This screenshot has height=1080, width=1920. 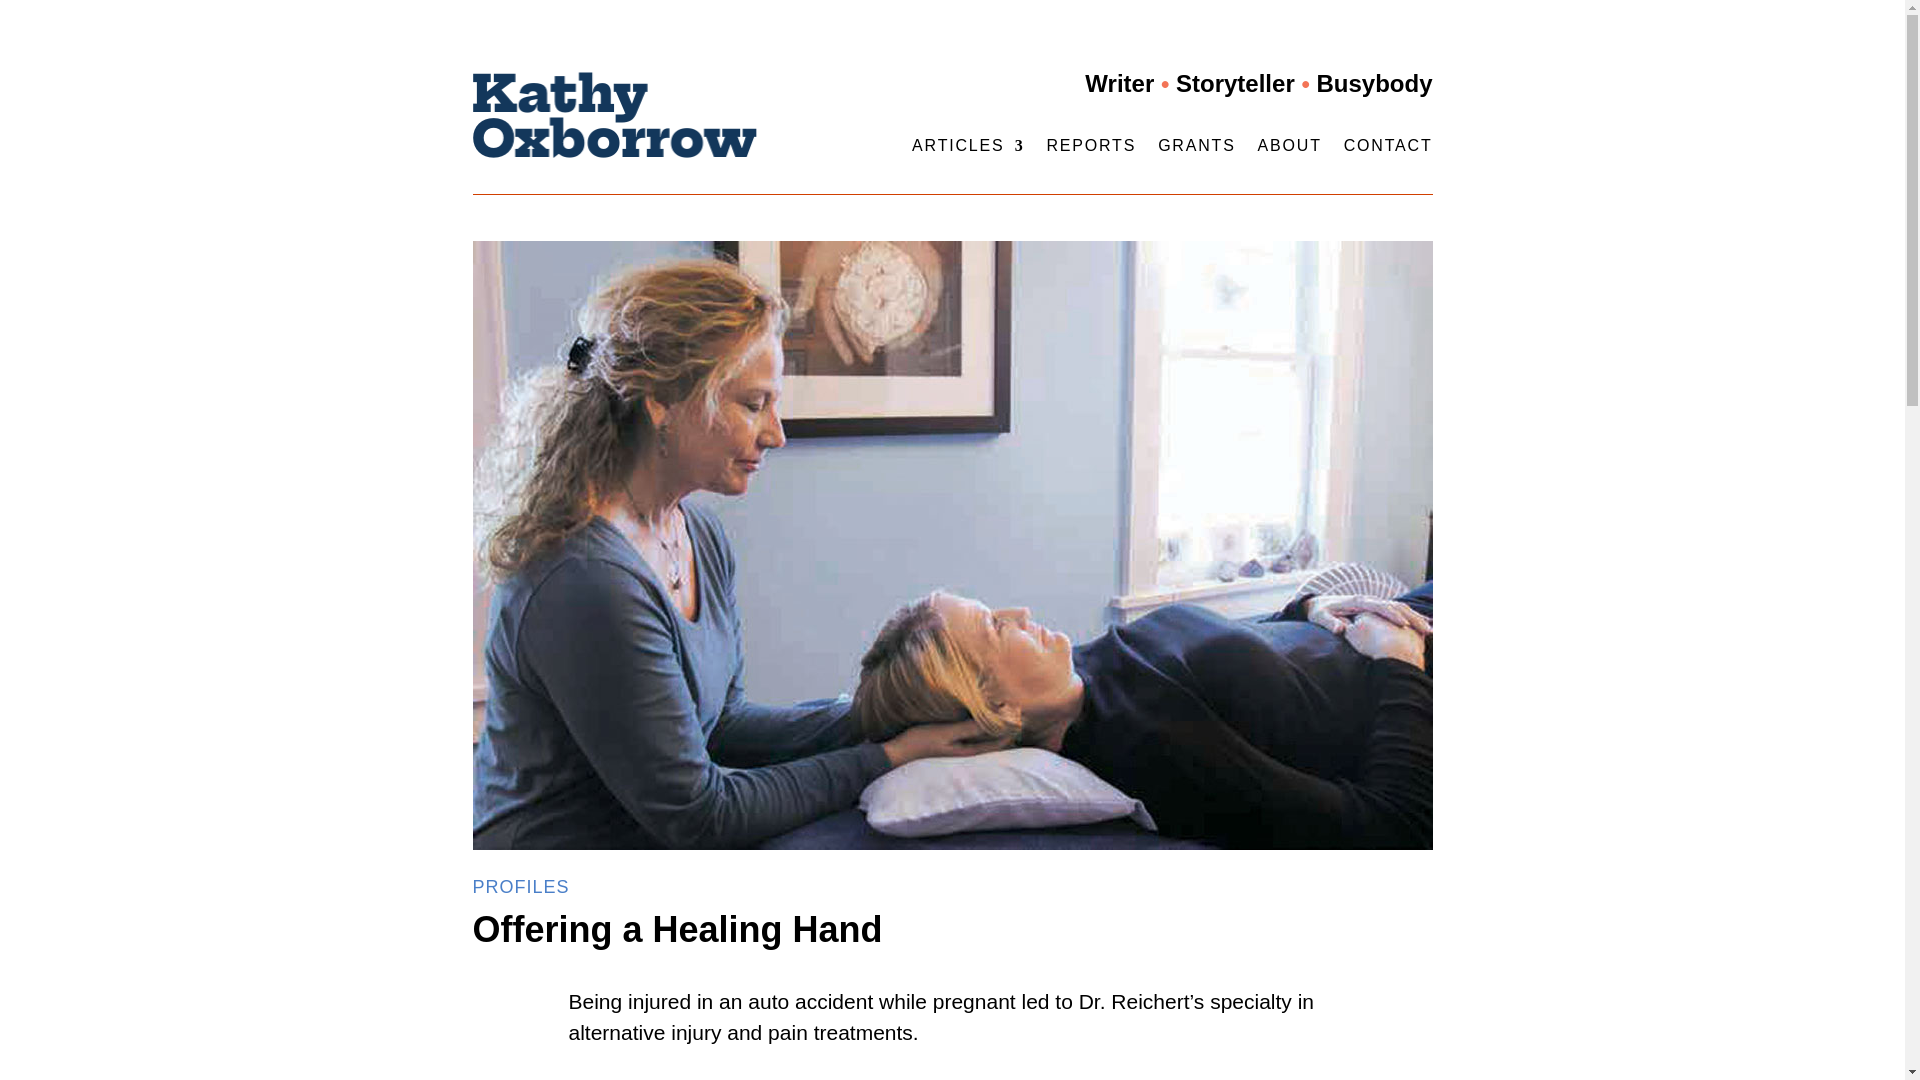 I want to click on ARTICLES, so click(x=968, y=149).